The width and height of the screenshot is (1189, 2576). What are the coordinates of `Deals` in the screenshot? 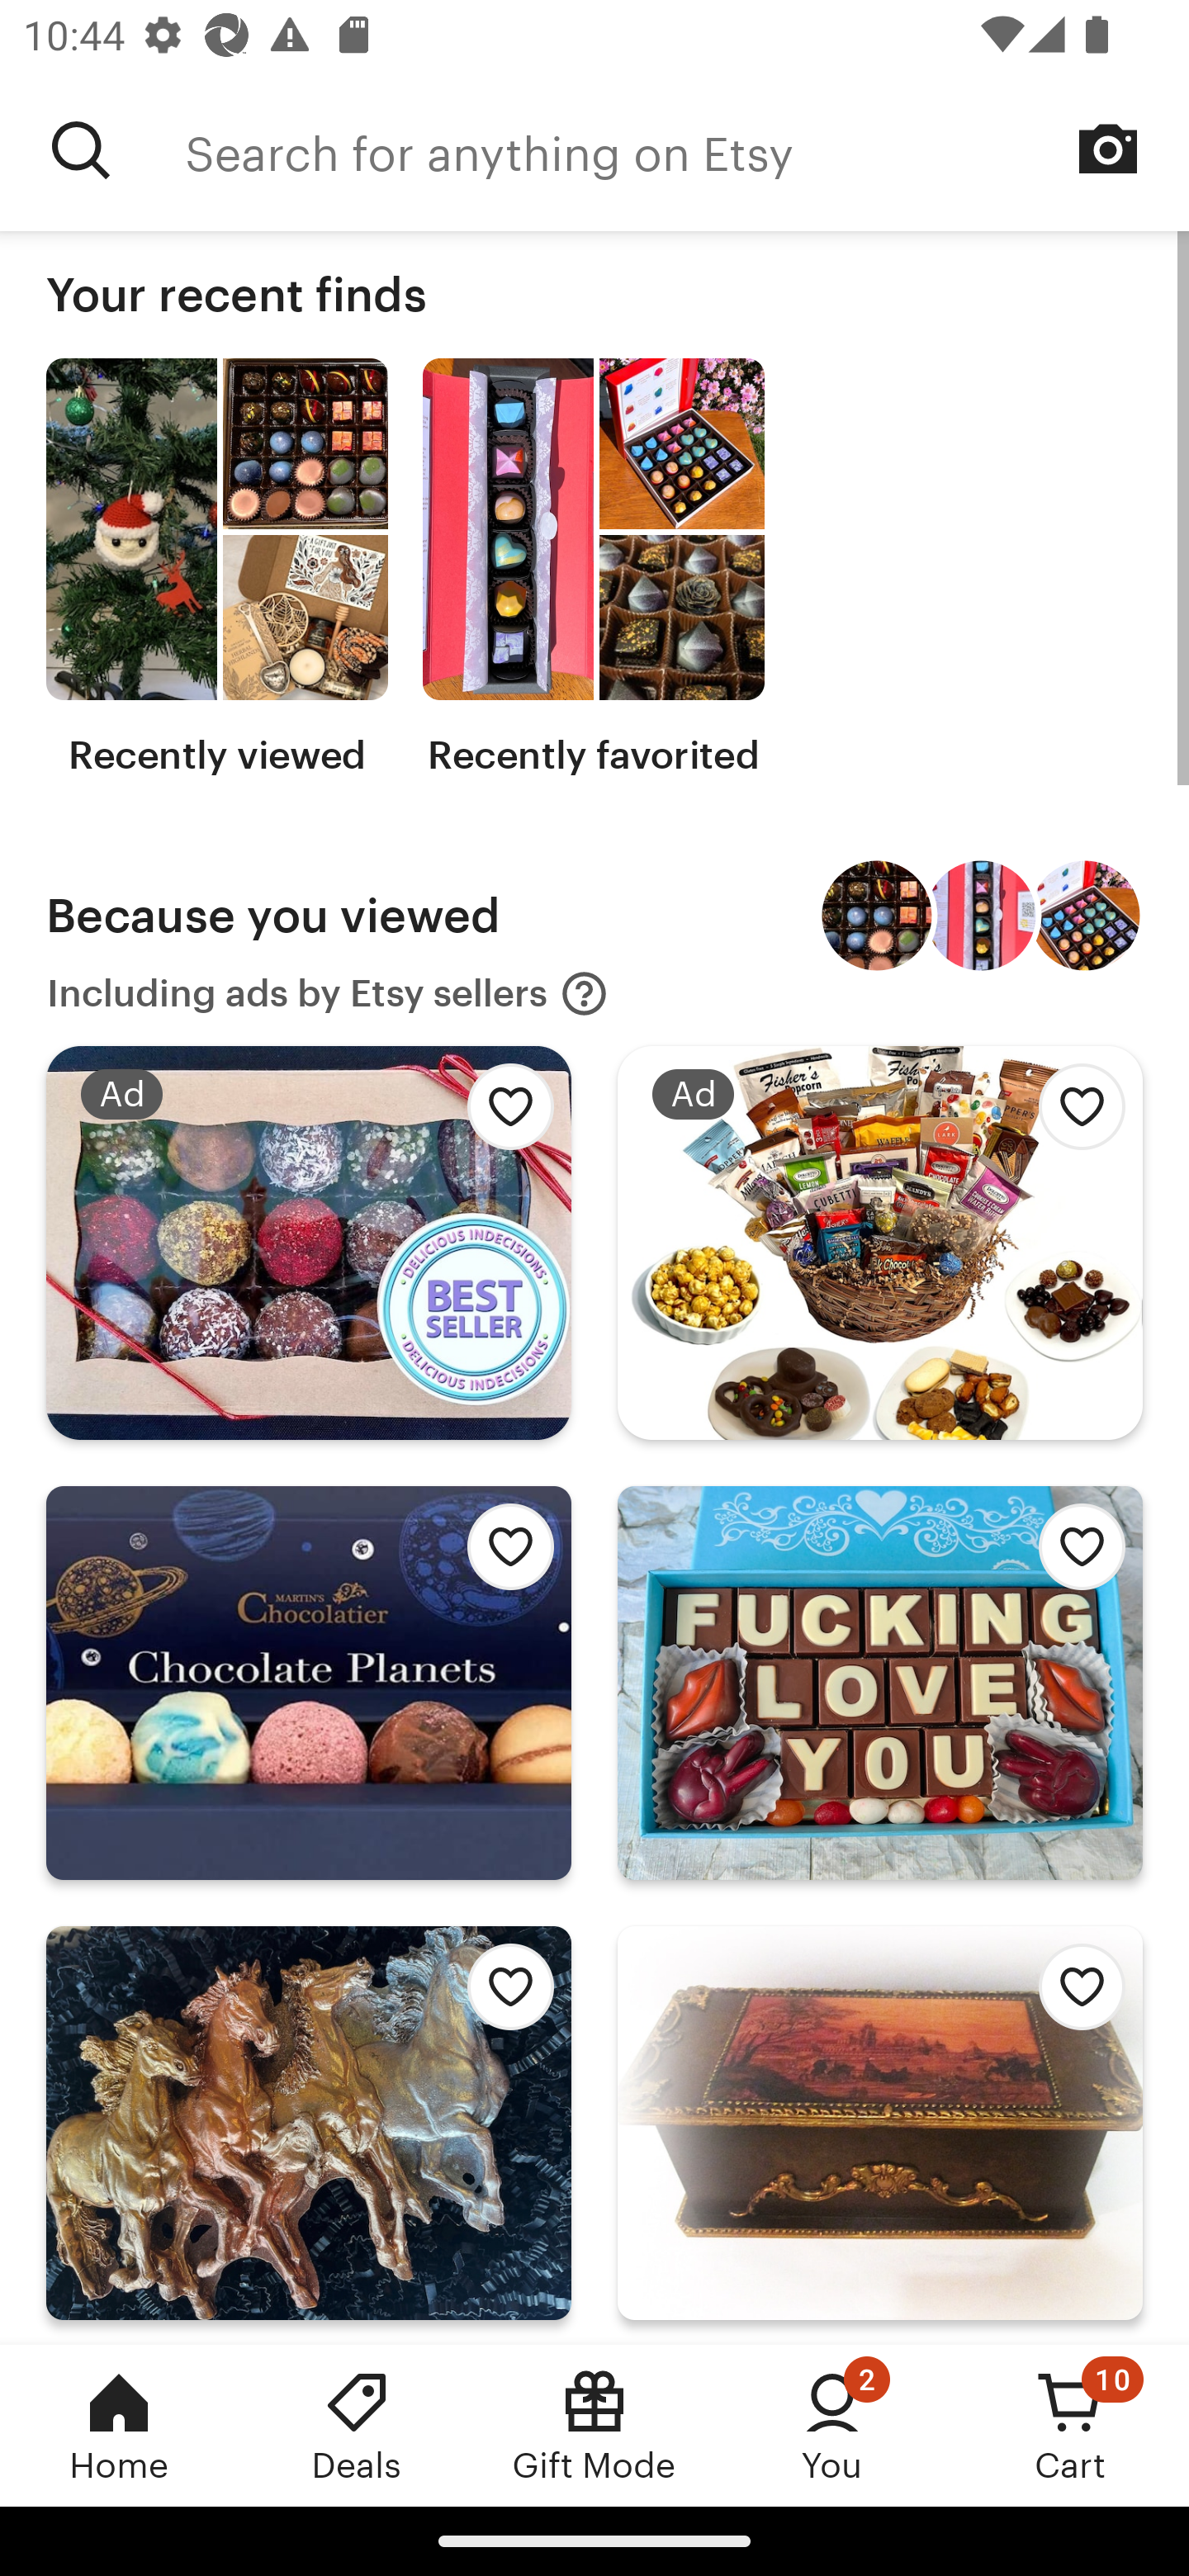 It's located at (357, 2425).